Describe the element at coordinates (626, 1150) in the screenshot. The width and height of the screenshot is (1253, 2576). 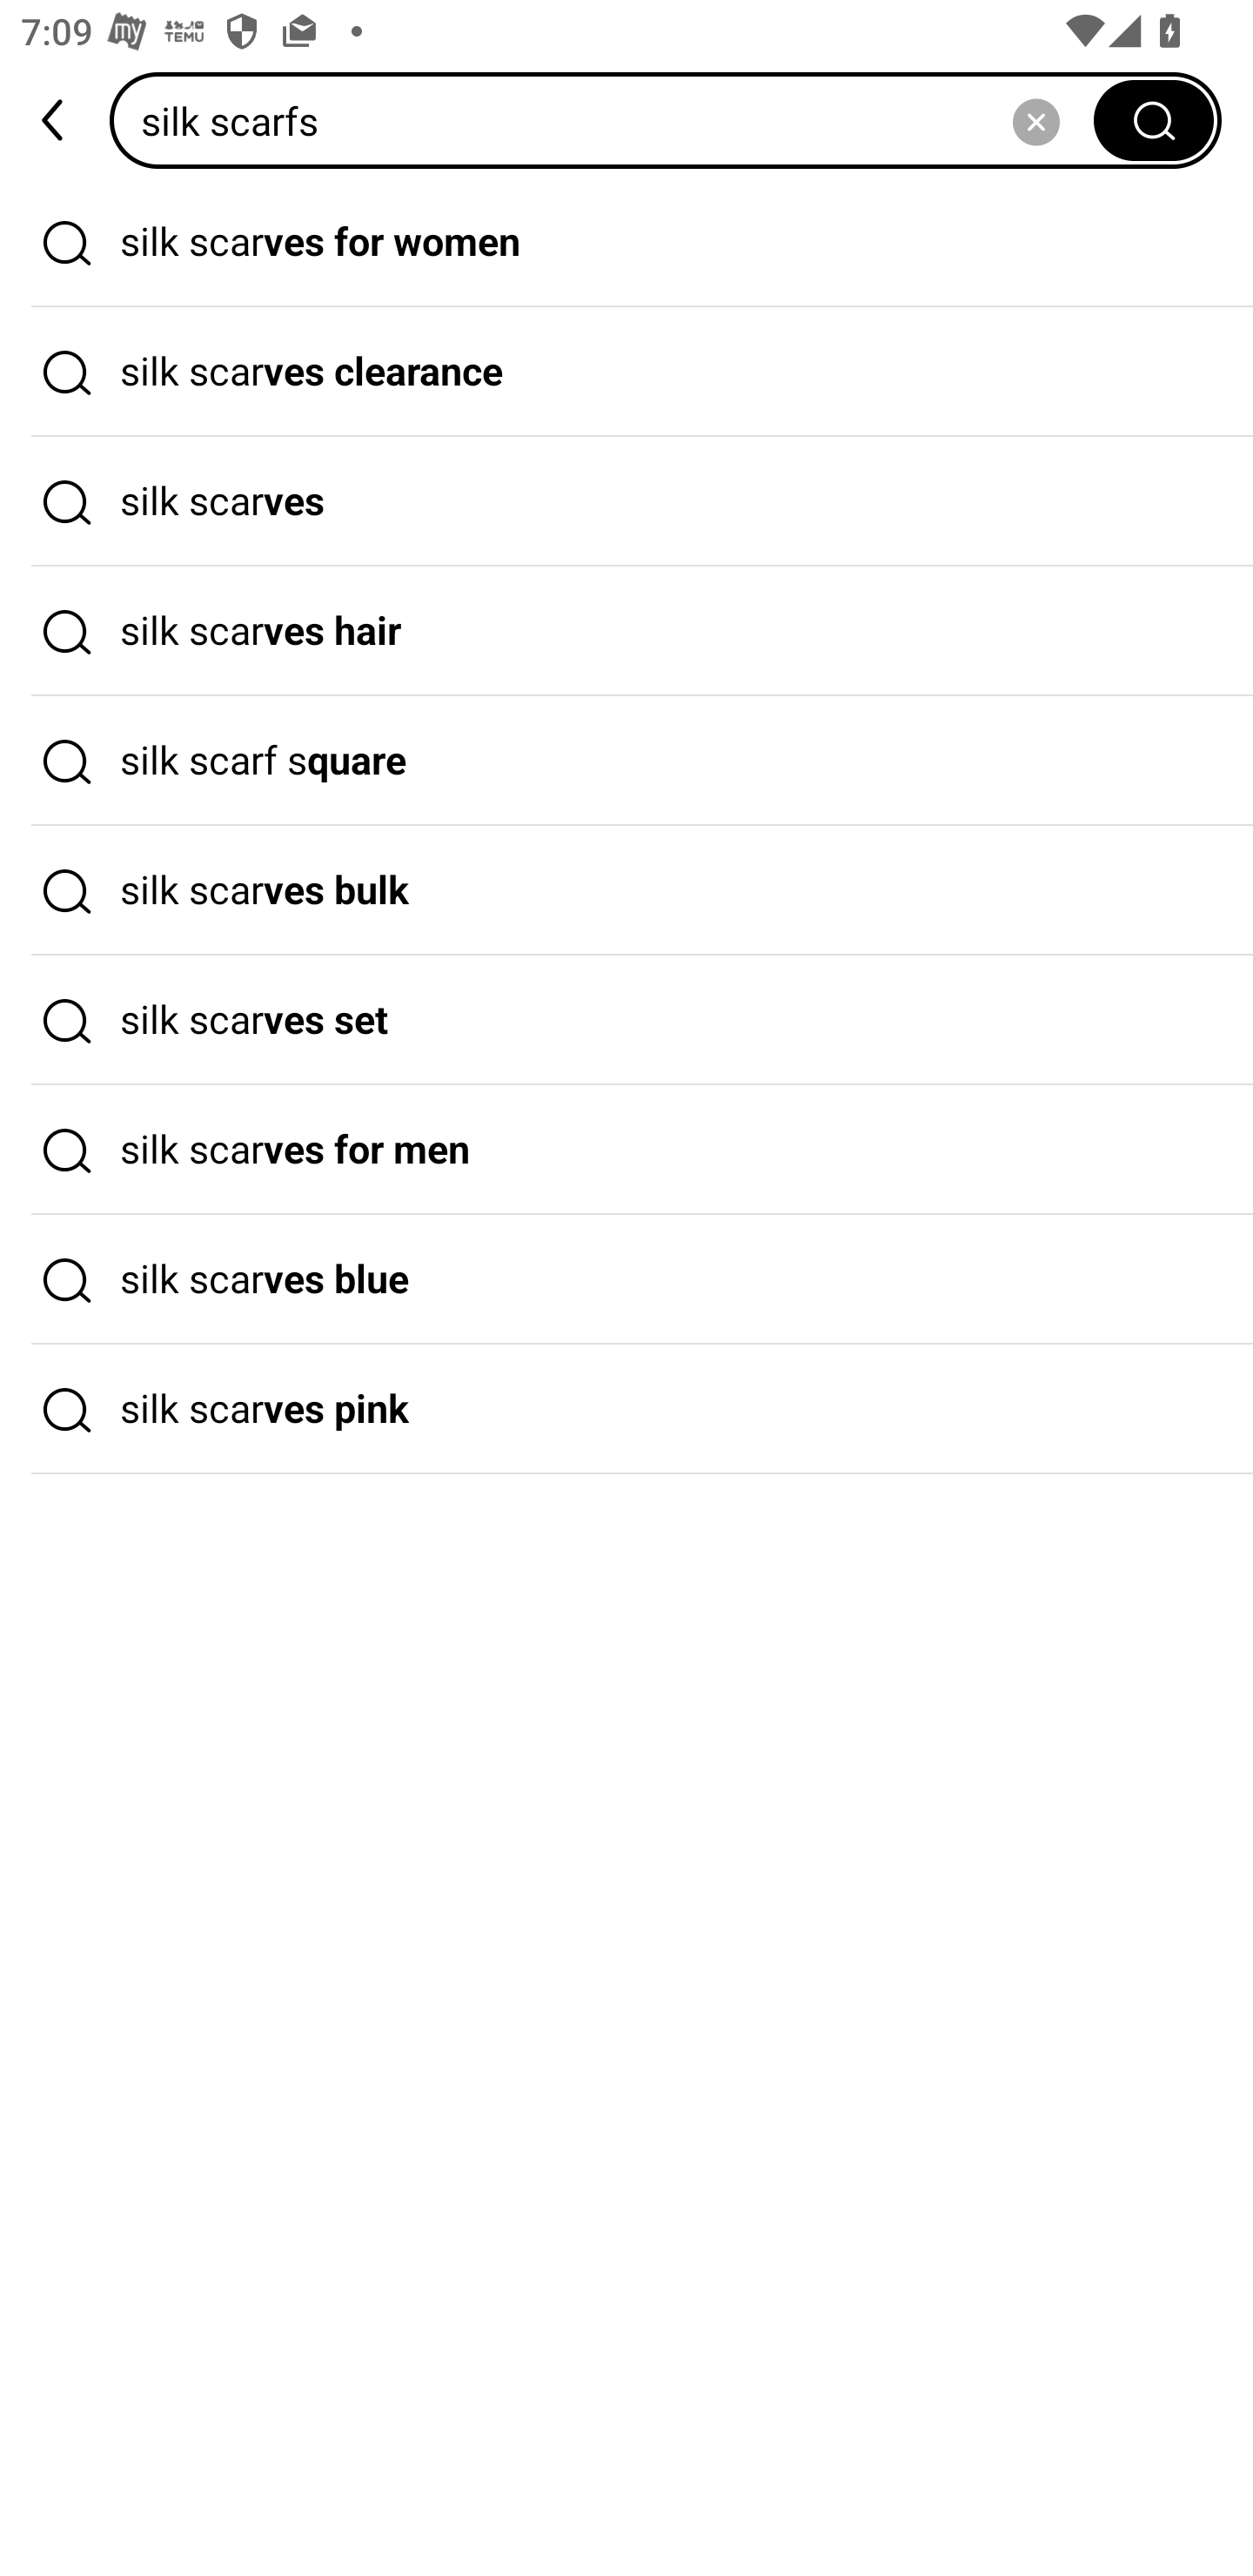
I see `silk scarves for men` at that location.